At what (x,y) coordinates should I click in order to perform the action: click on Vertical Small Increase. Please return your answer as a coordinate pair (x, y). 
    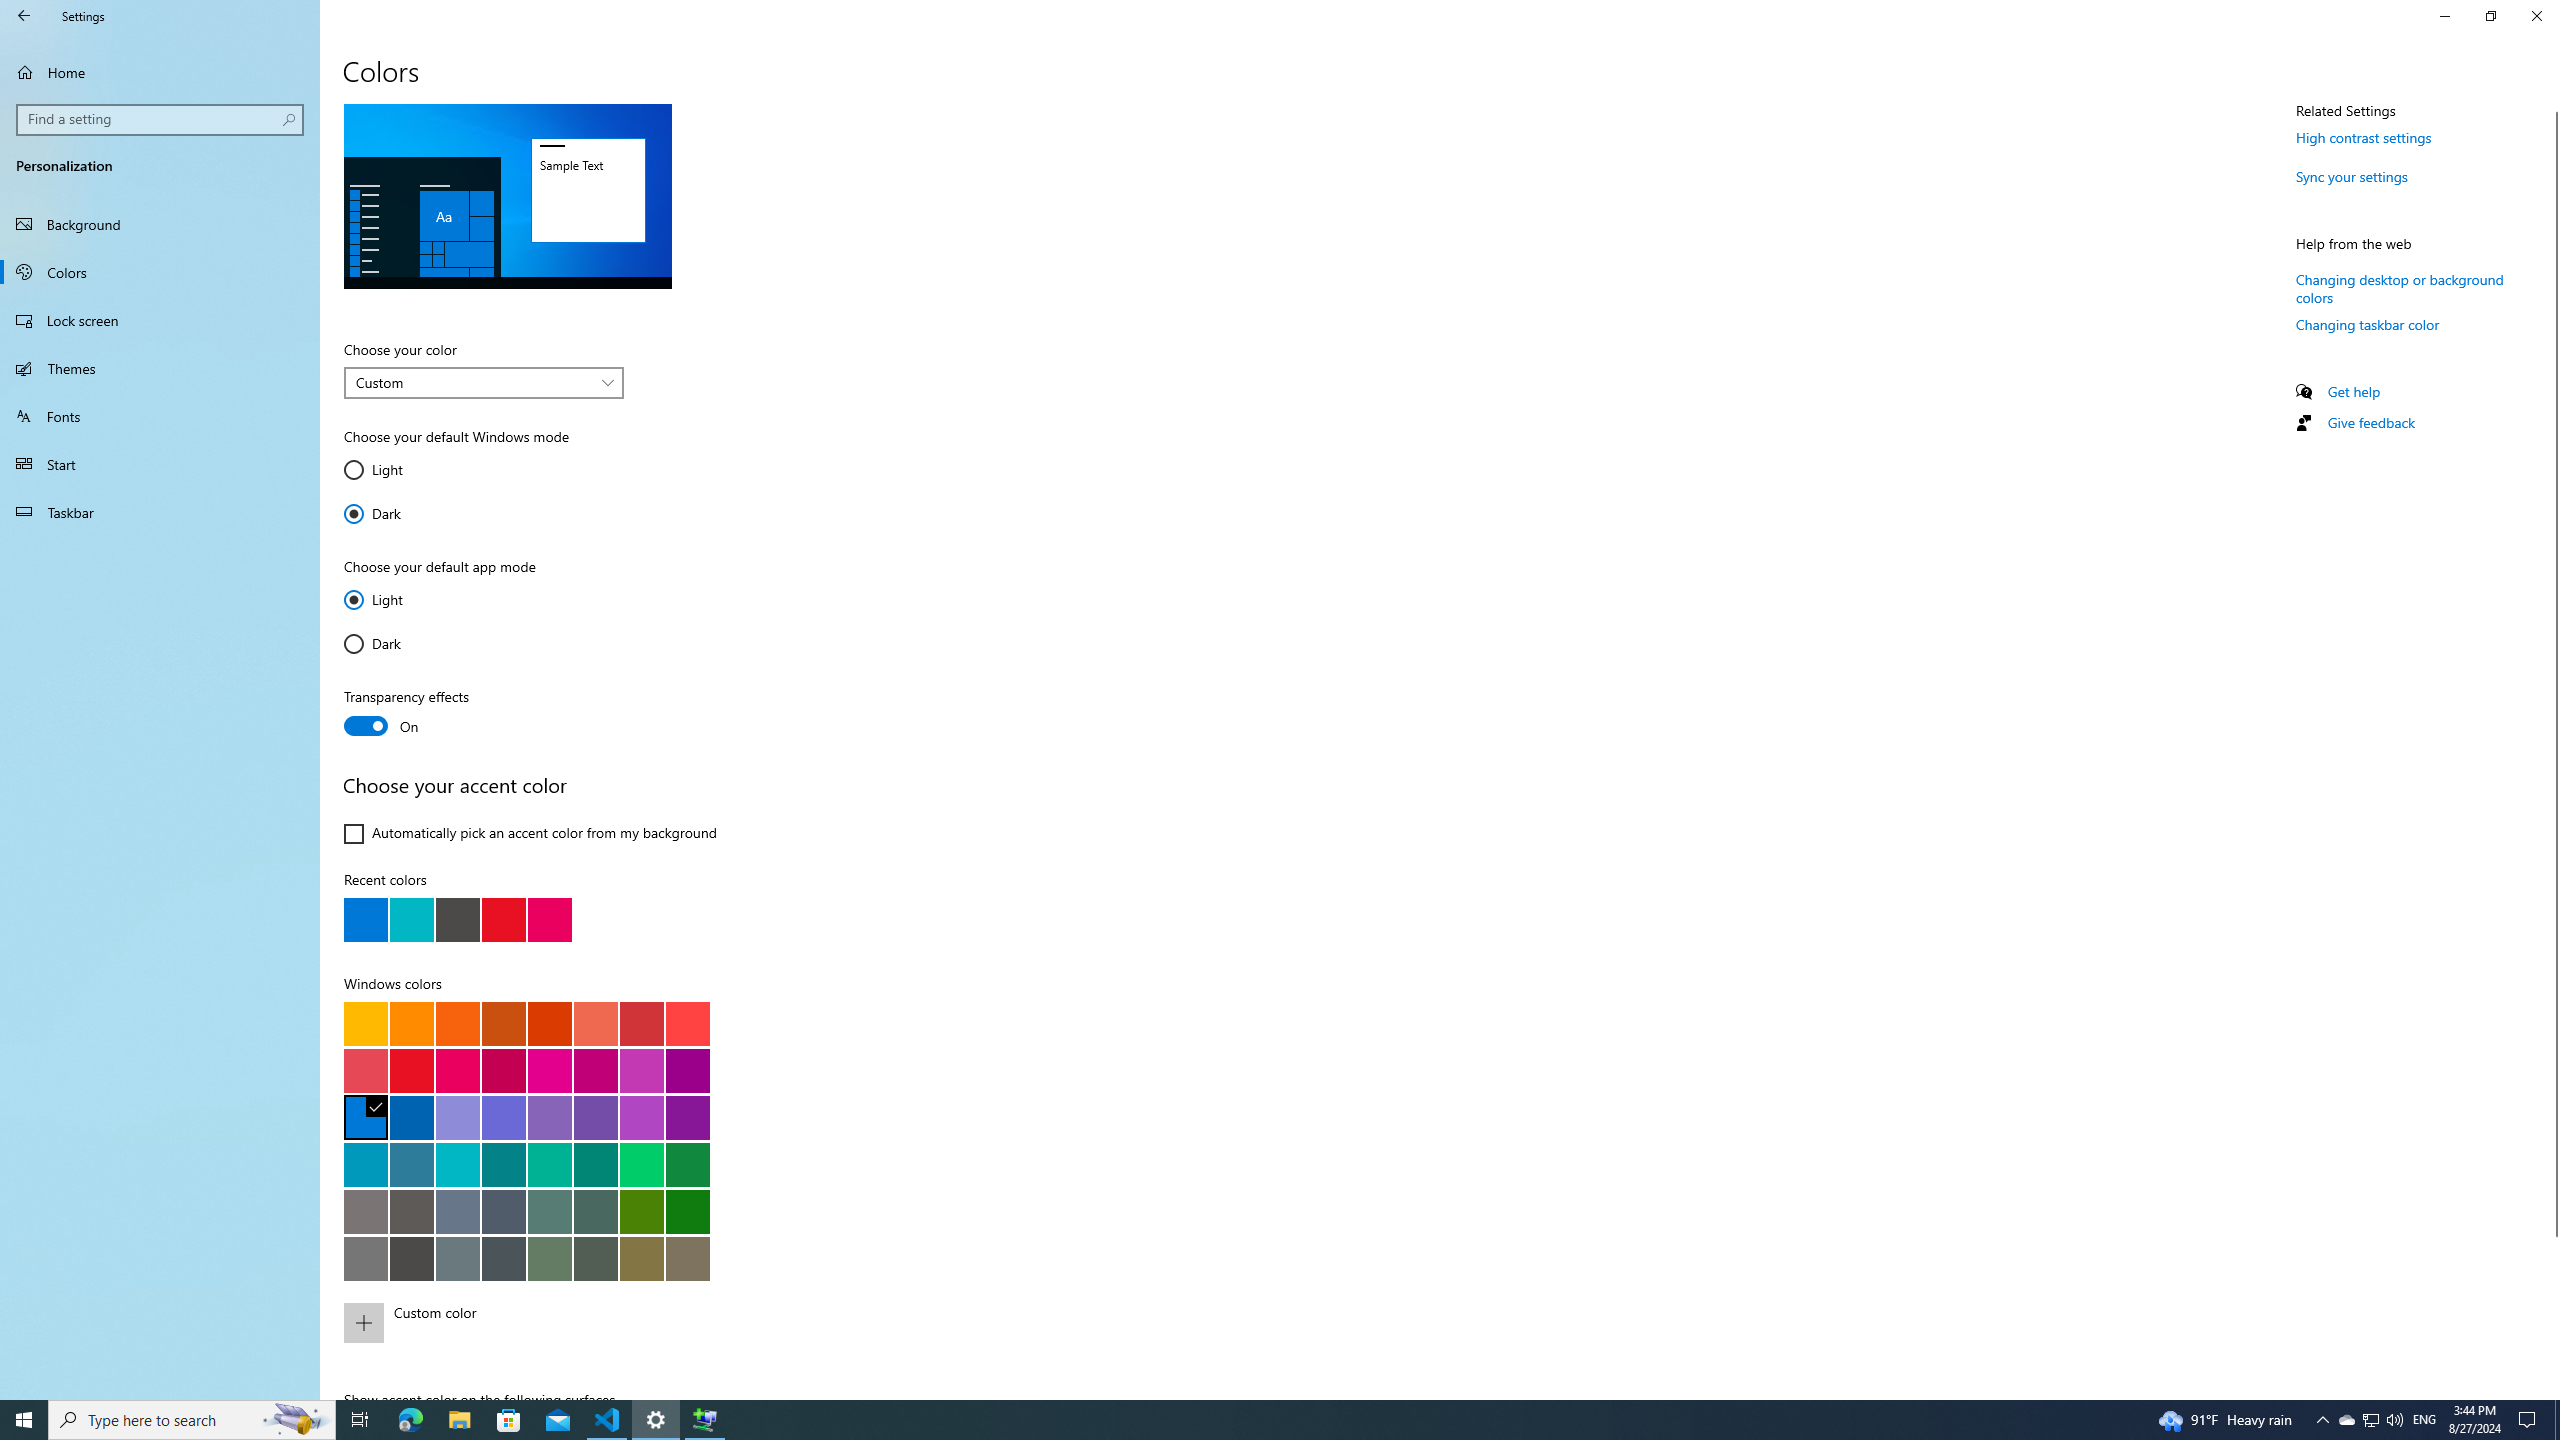
    Looking at the image, I should click on (2552, 1391).